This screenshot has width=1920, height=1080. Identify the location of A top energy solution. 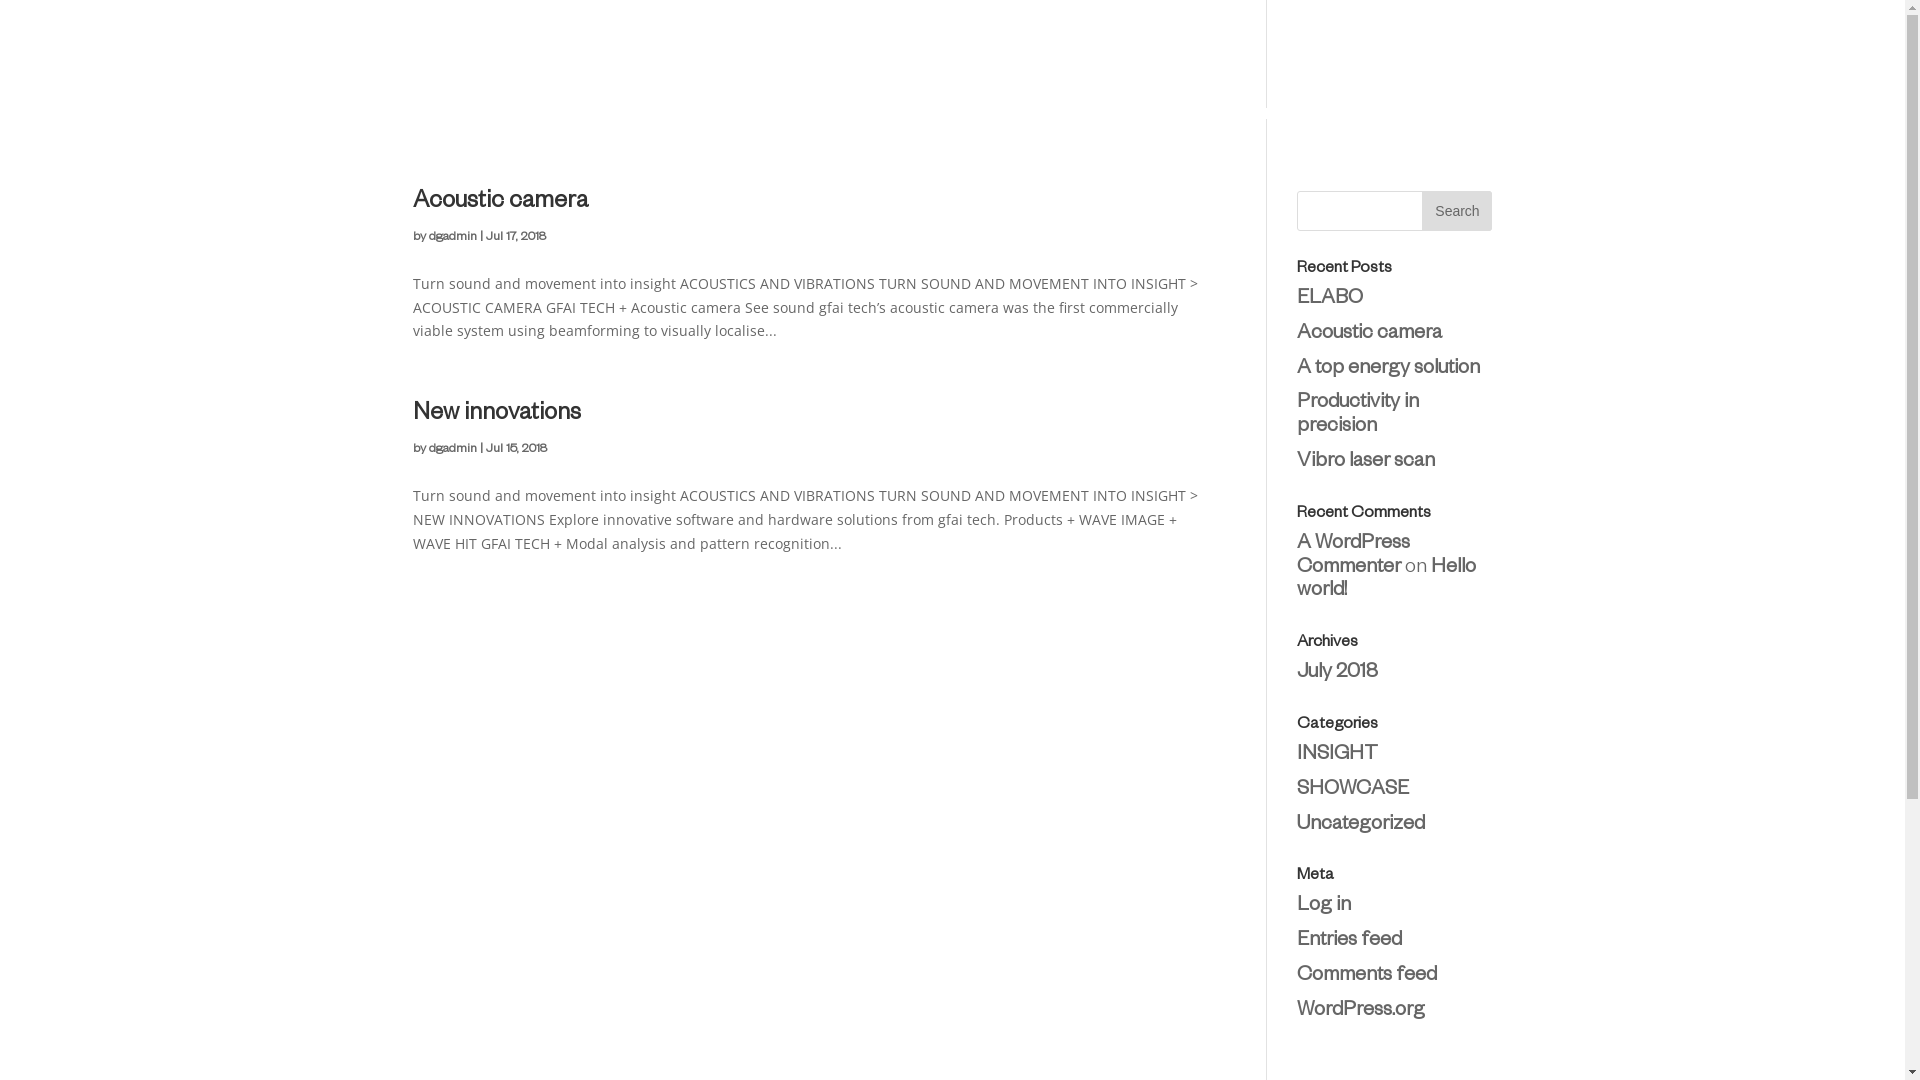
(1388, 370).